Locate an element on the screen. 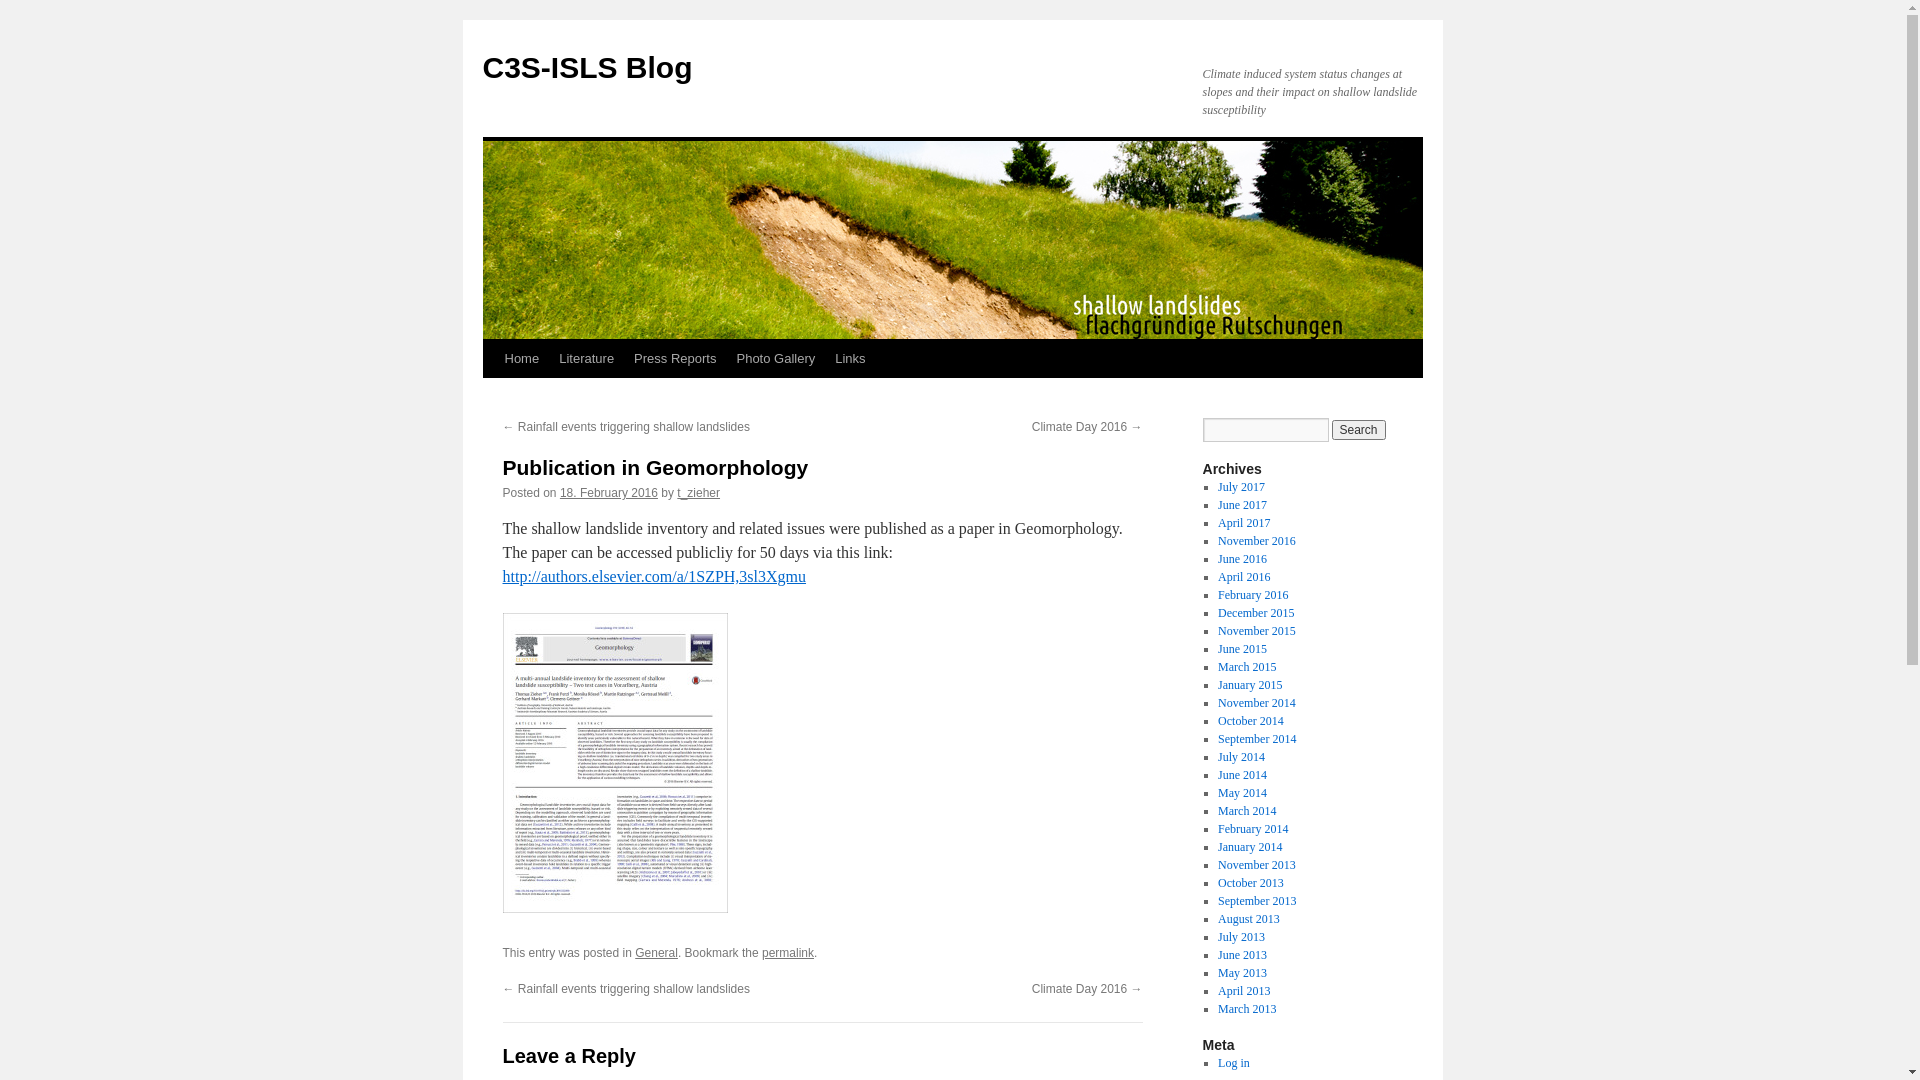 The image size is (1920, 1080). 18. February 2016 is located at coordinates (609, 493).